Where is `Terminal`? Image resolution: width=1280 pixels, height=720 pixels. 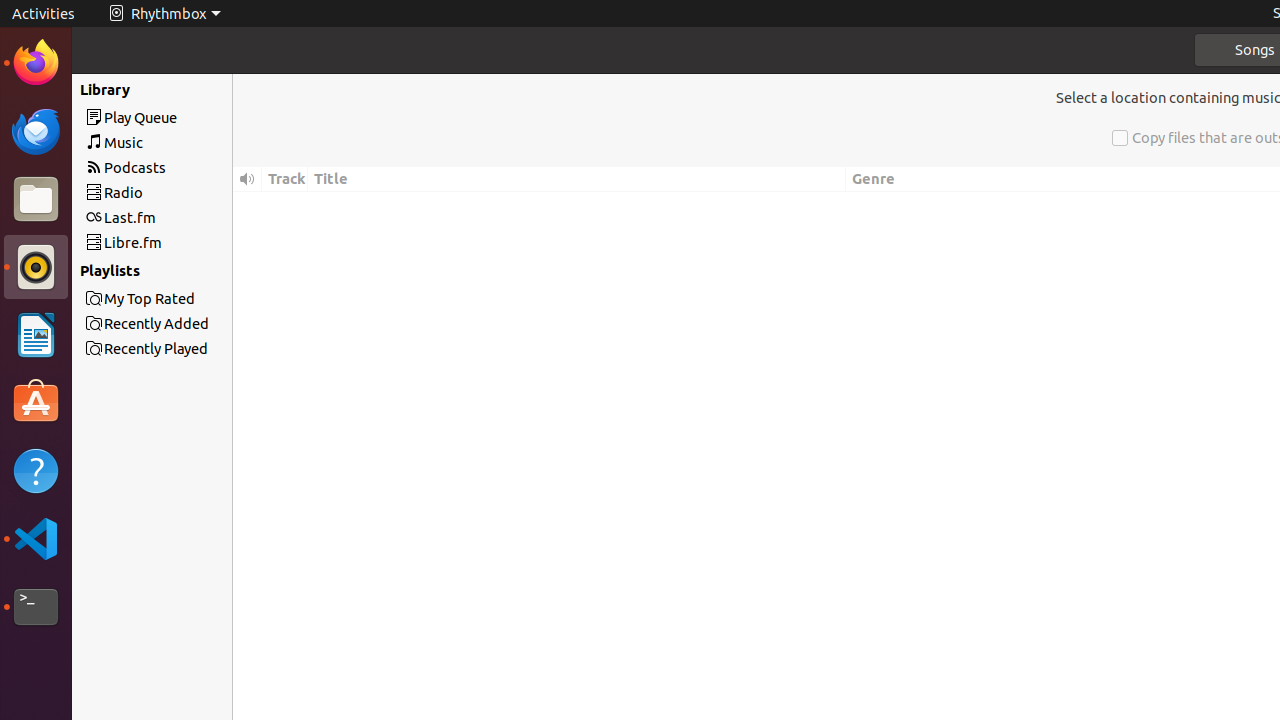
Terminal is located at coordinates (36, 607).